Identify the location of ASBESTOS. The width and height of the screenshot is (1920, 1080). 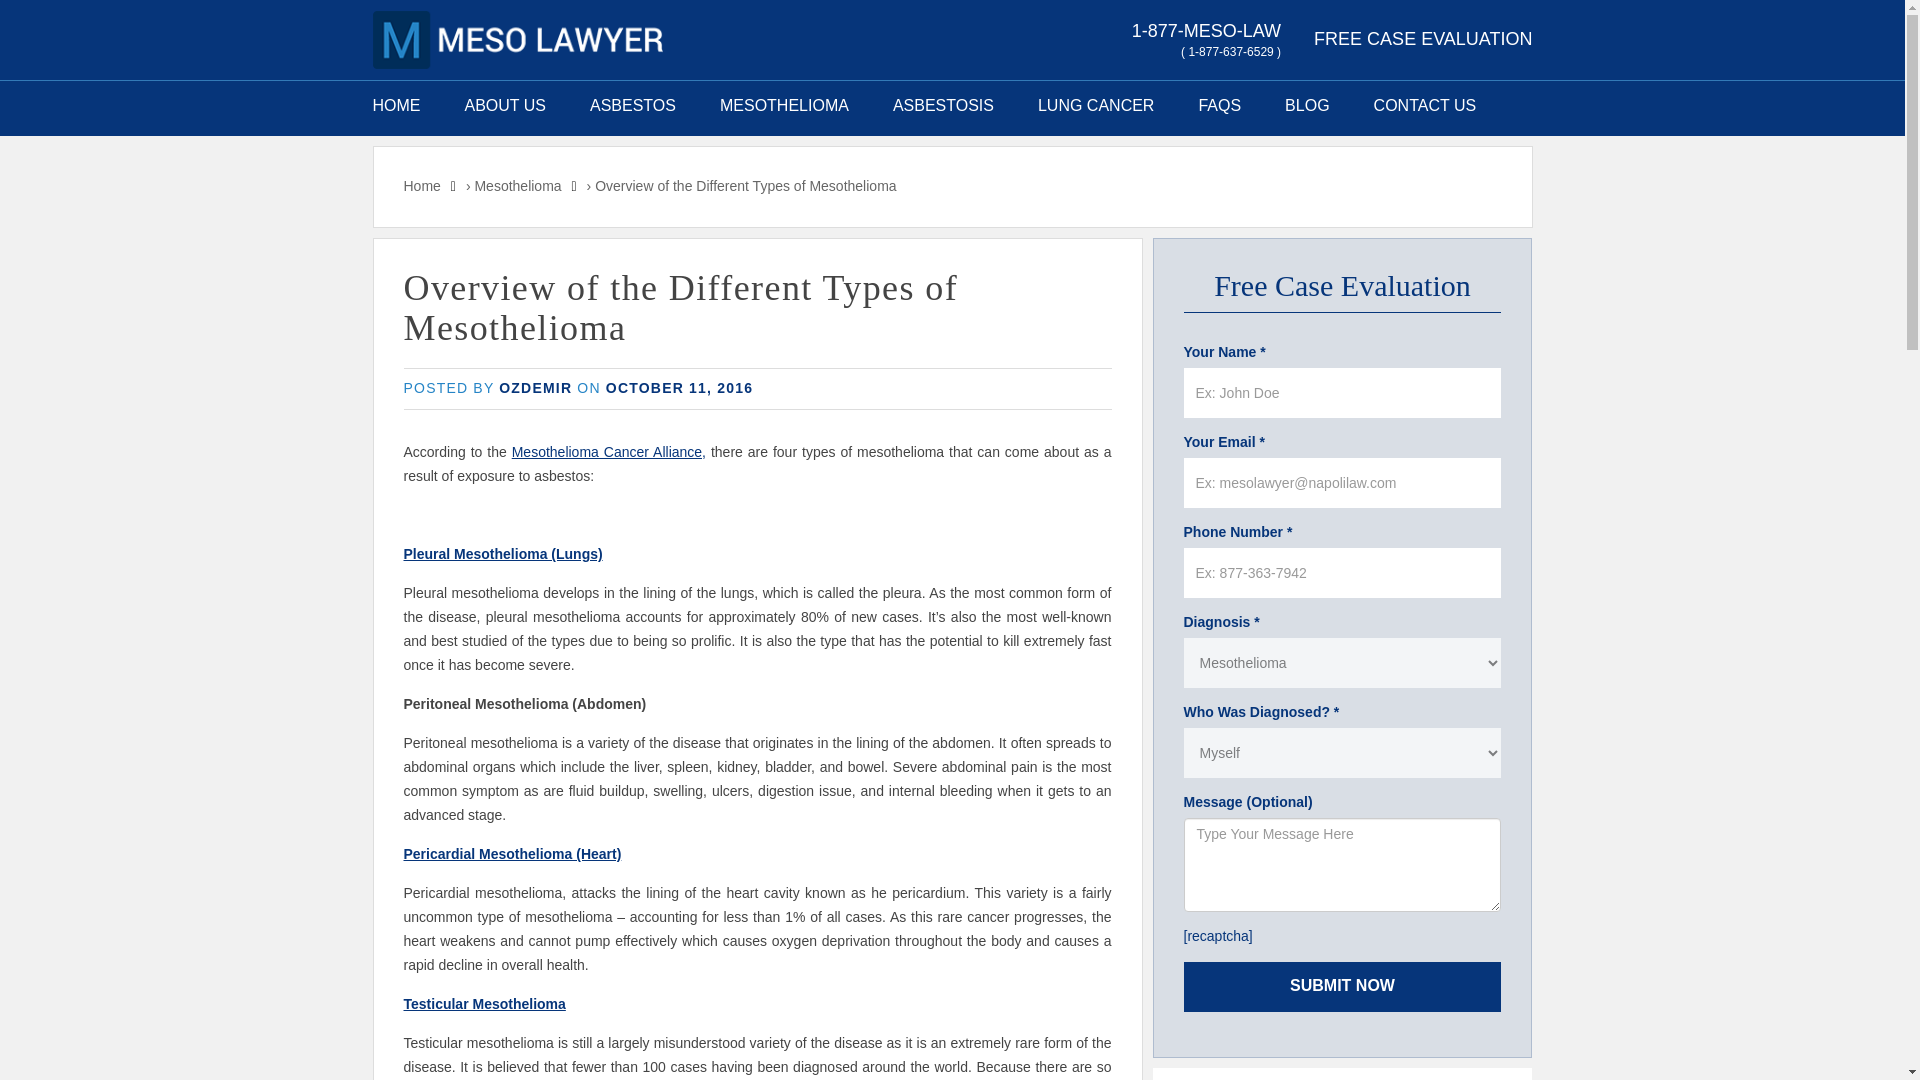
(633, 106).